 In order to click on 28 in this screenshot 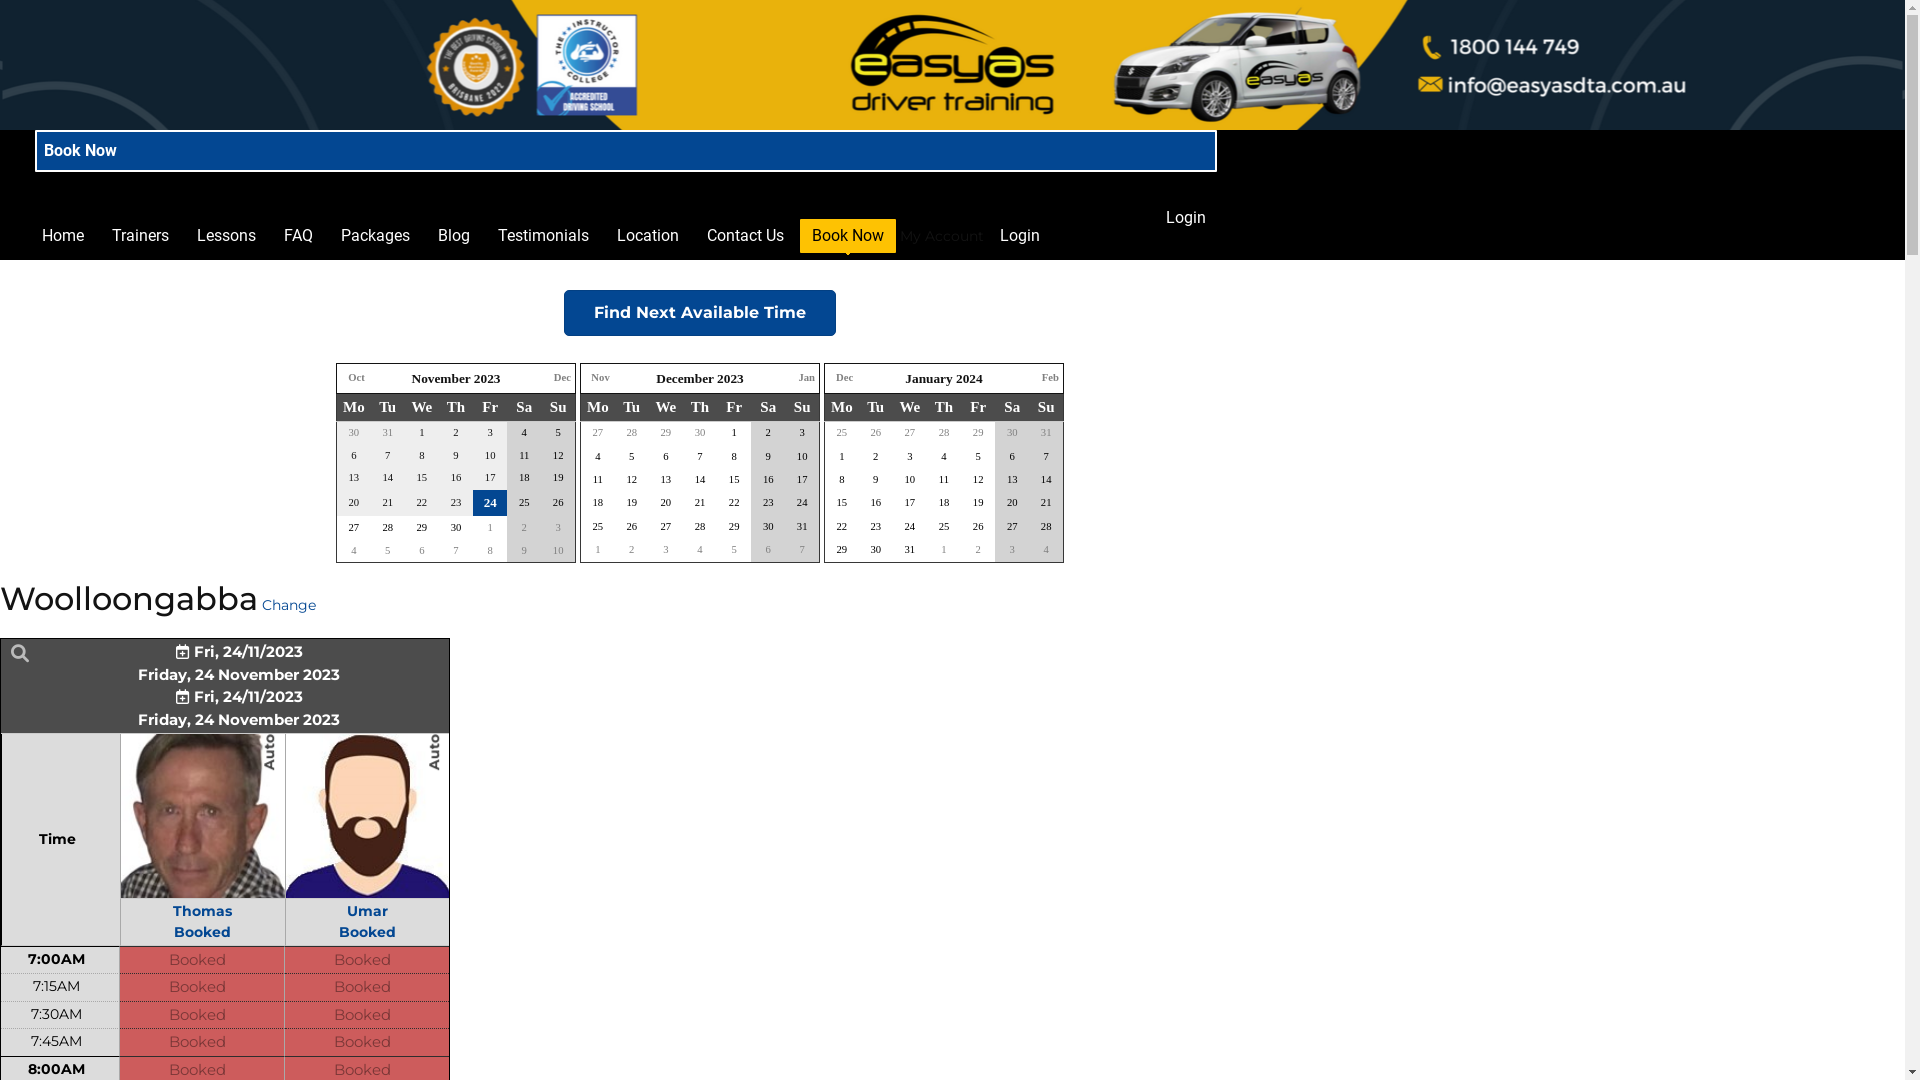, I will do `click(944, 432)`.